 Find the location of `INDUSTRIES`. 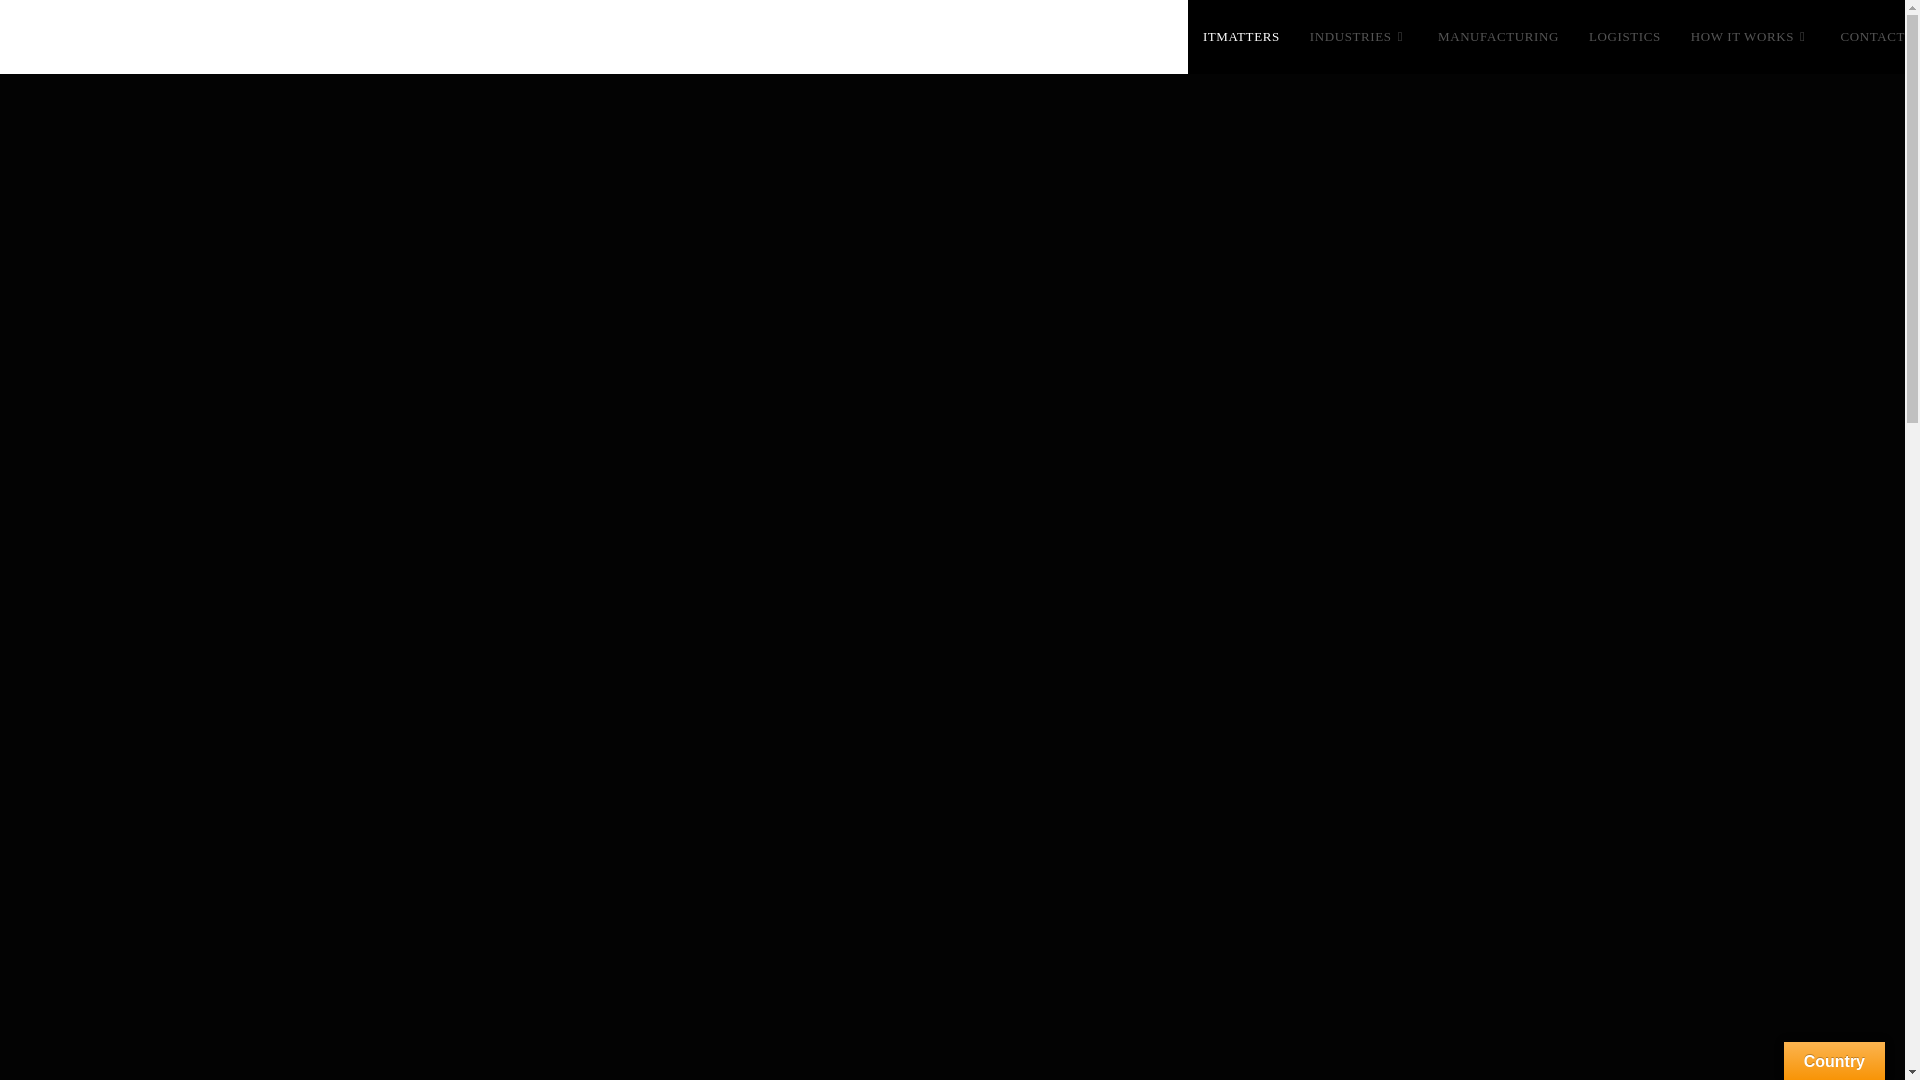

INDUSTRIES is located at coordinates (1358, 37).